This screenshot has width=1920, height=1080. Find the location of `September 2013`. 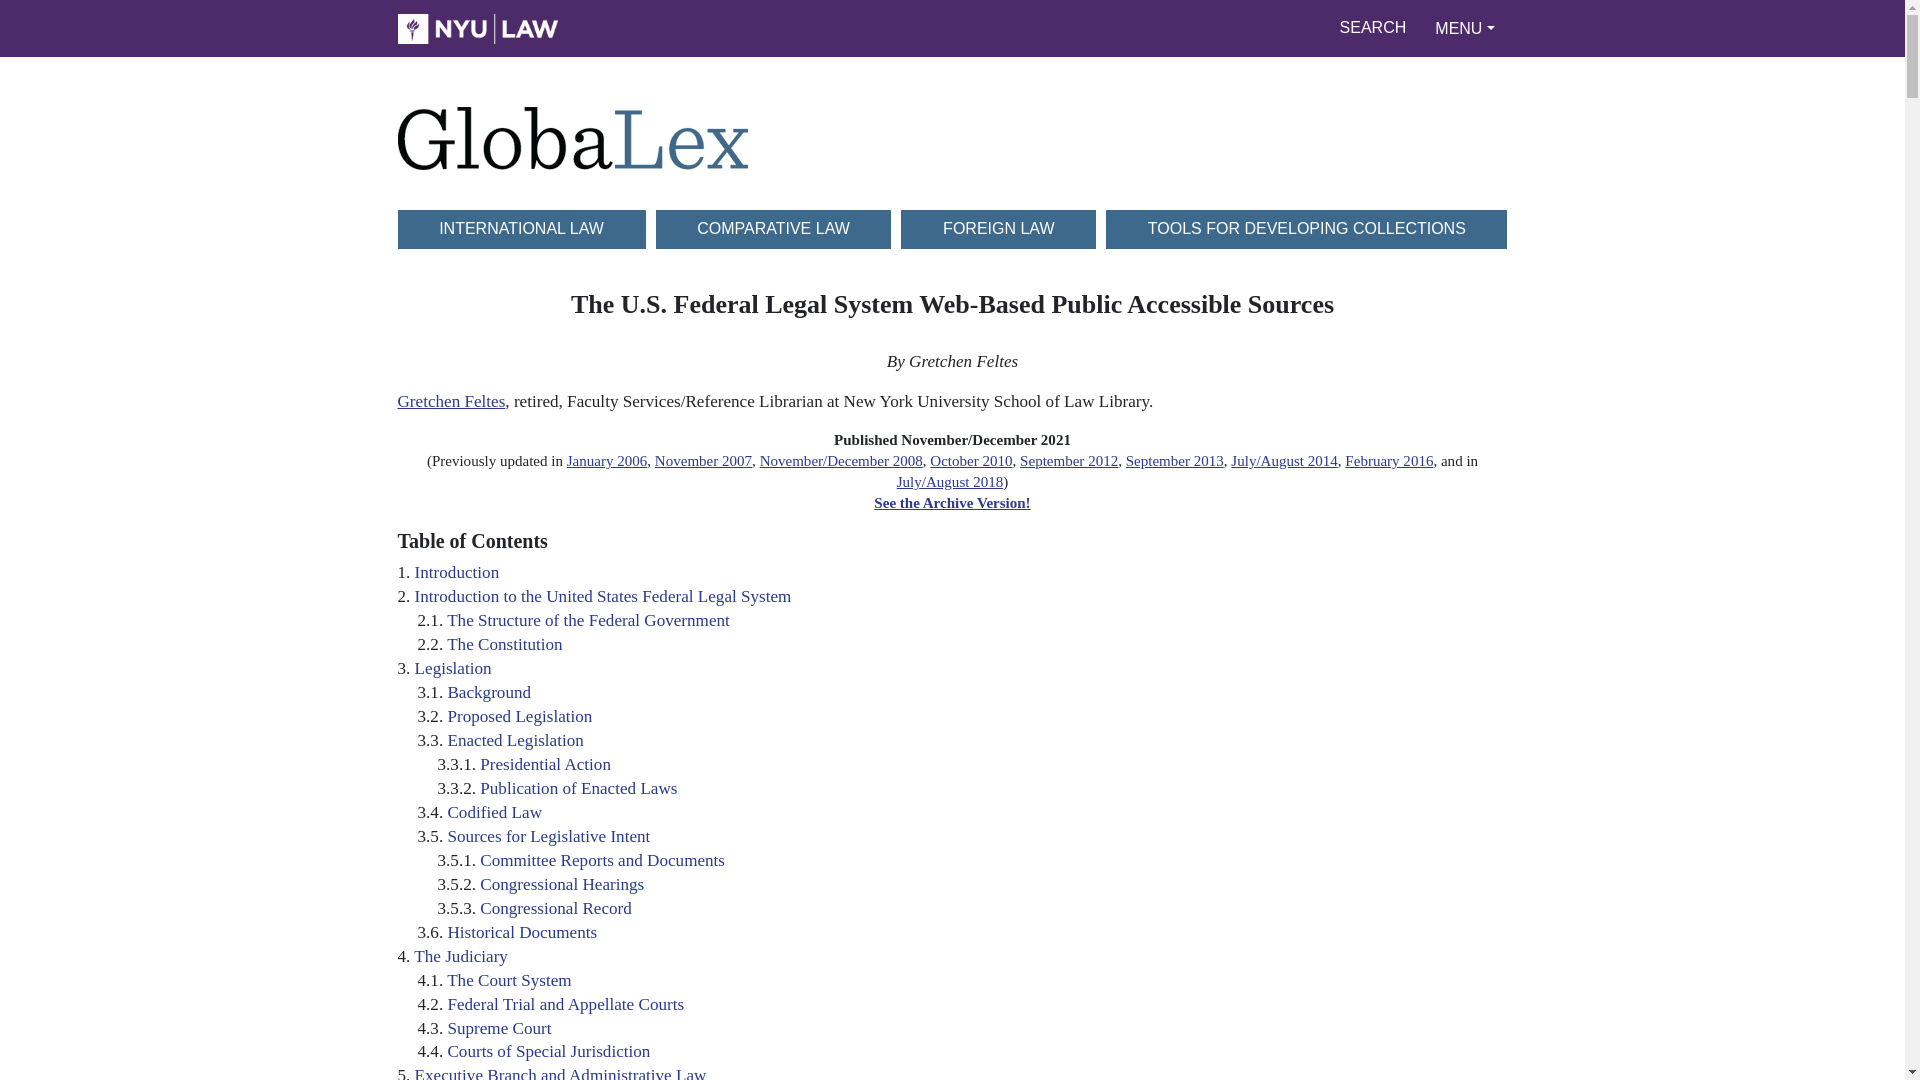

September 2013 is located at coordinates (1174, 460).